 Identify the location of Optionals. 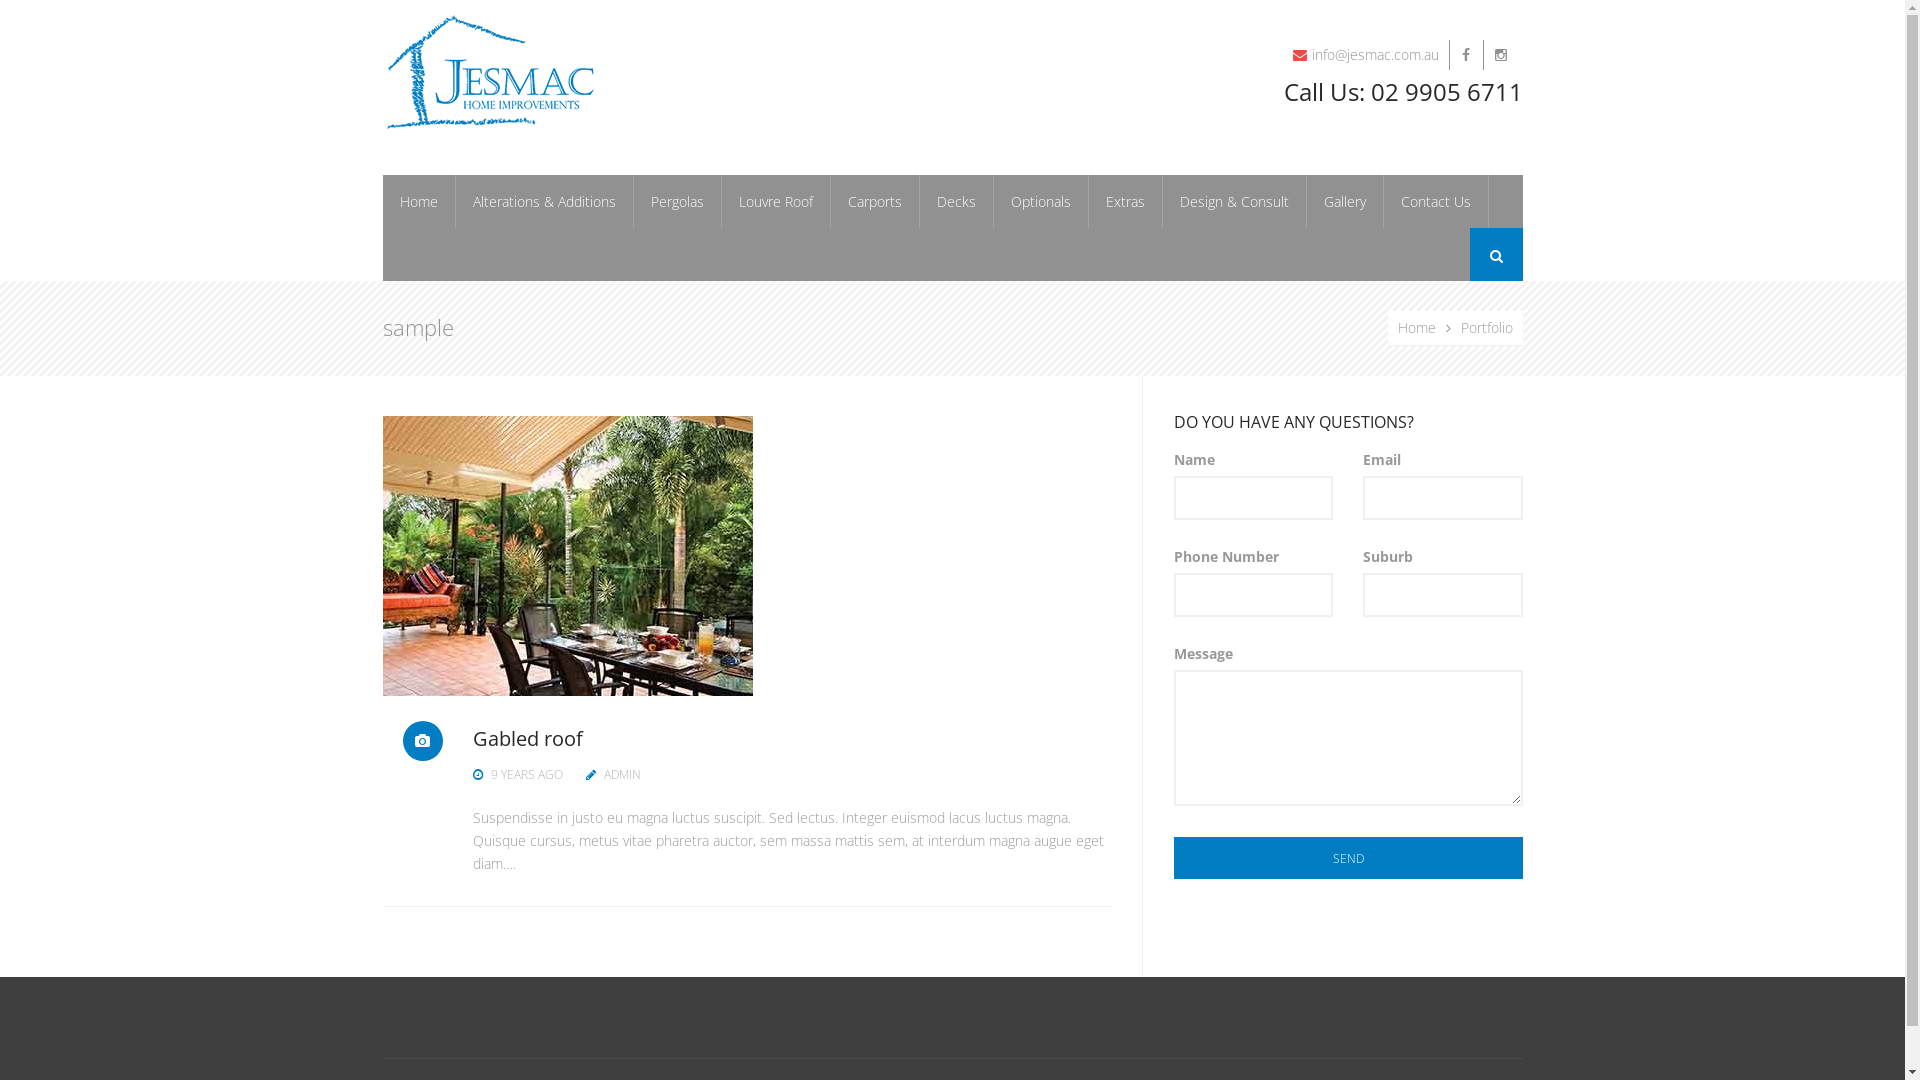
(1042, 202).